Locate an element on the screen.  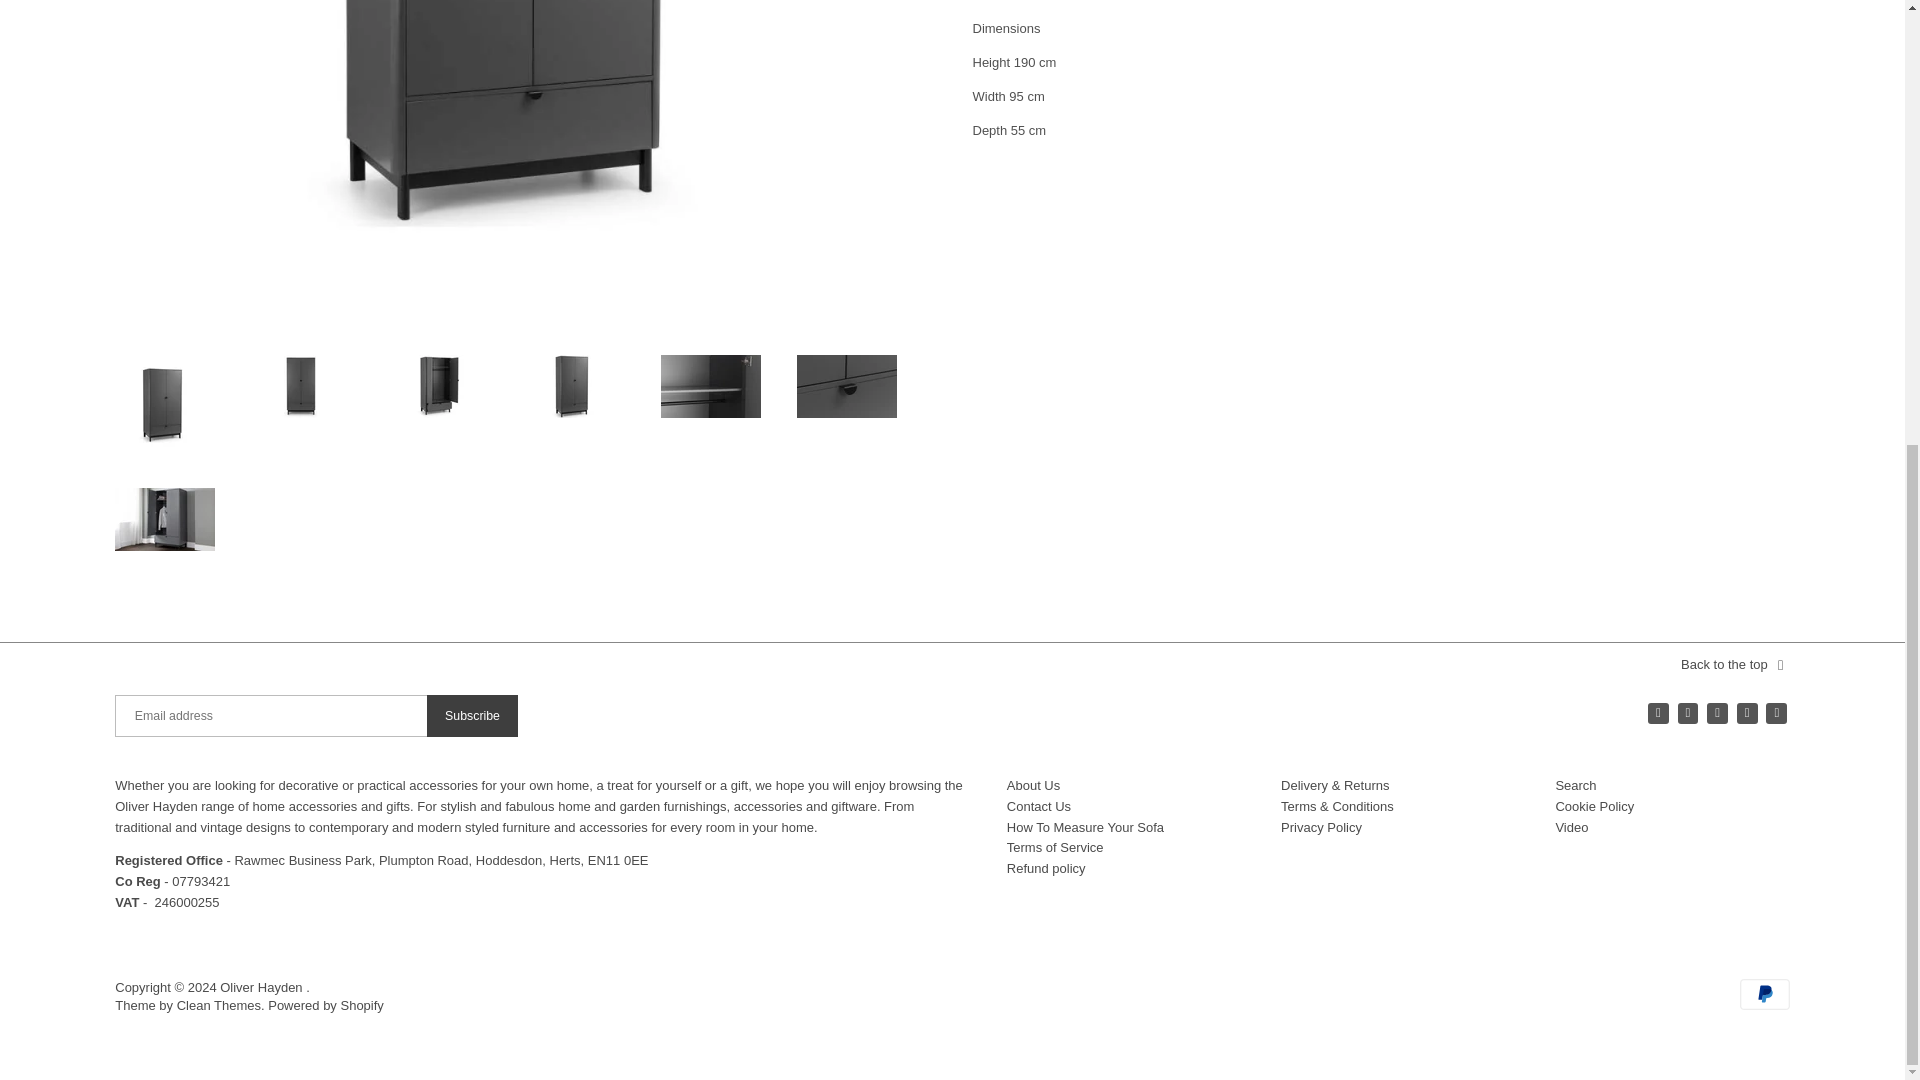
Subscribe is located at coordinates (472, 716).